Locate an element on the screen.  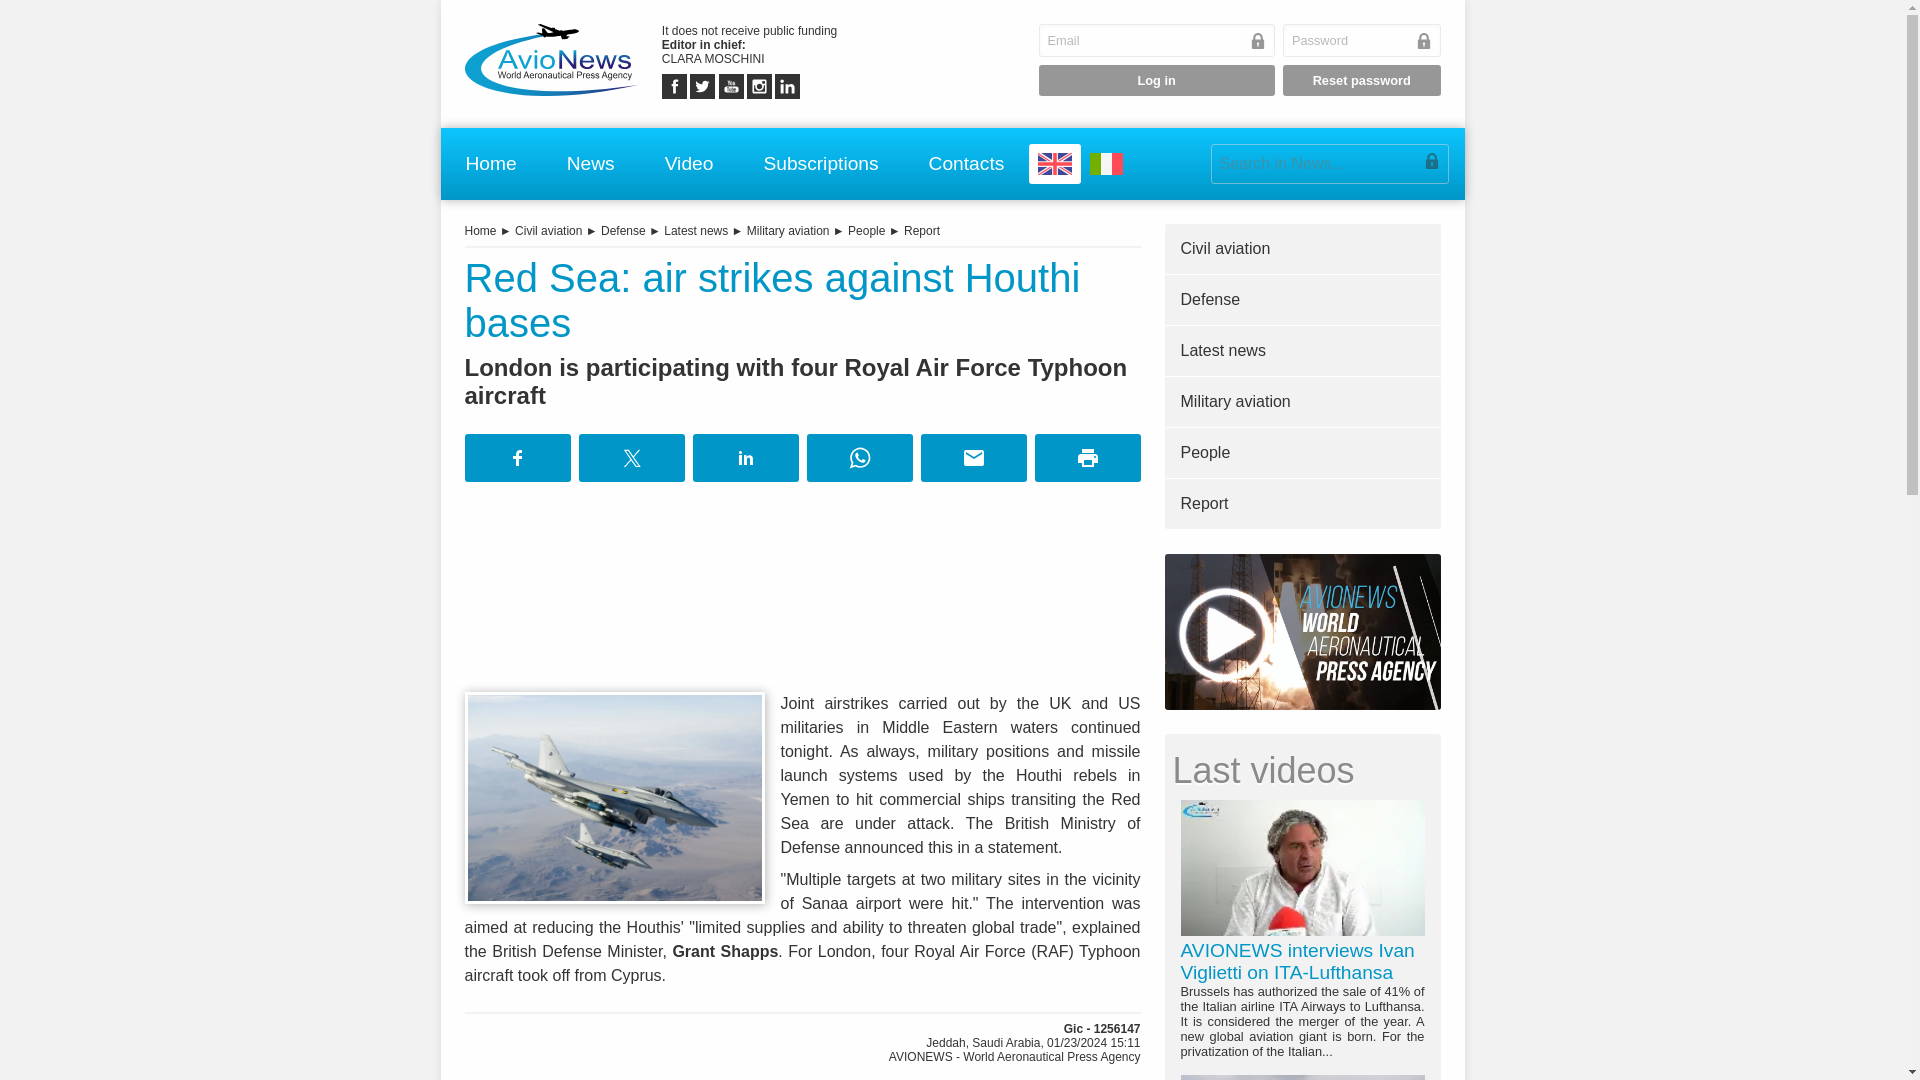
News is located at coordinates (591, 163).